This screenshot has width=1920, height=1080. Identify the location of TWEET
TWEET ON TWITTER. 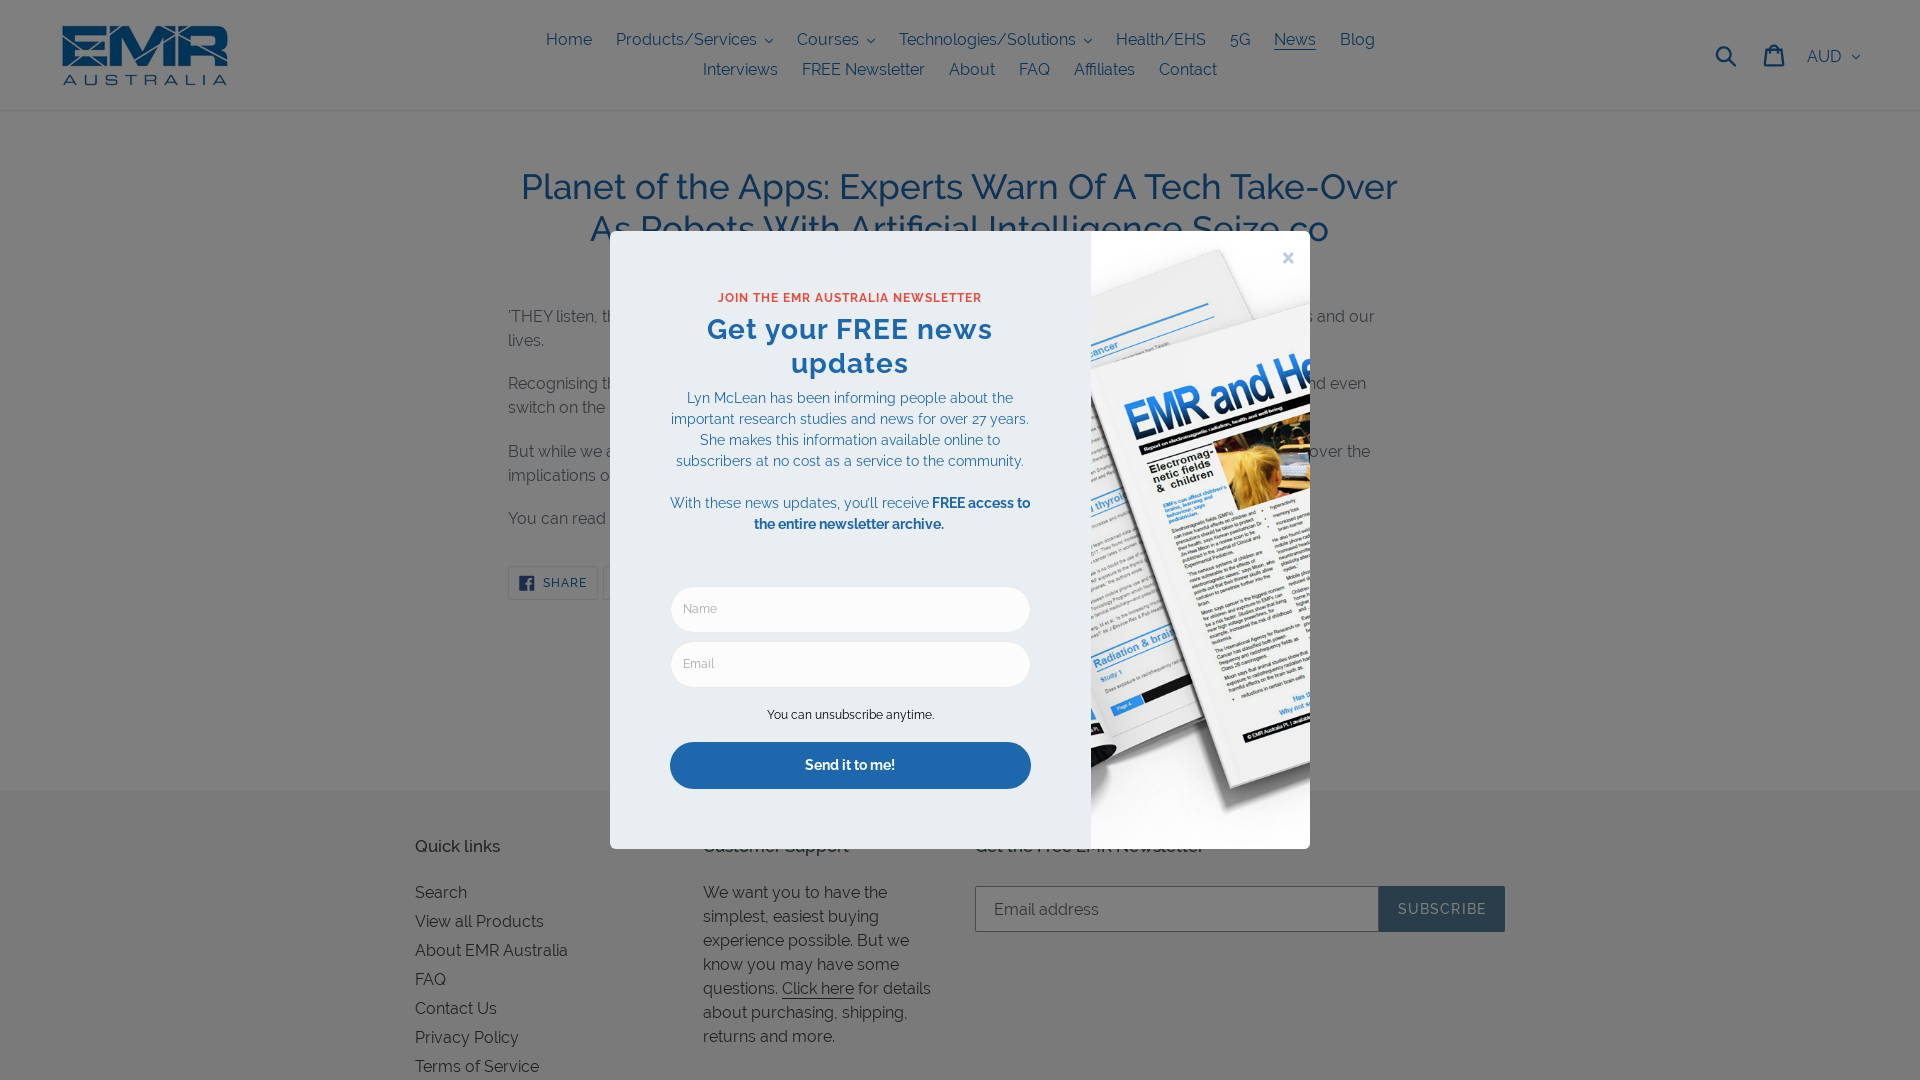
(649, 583).